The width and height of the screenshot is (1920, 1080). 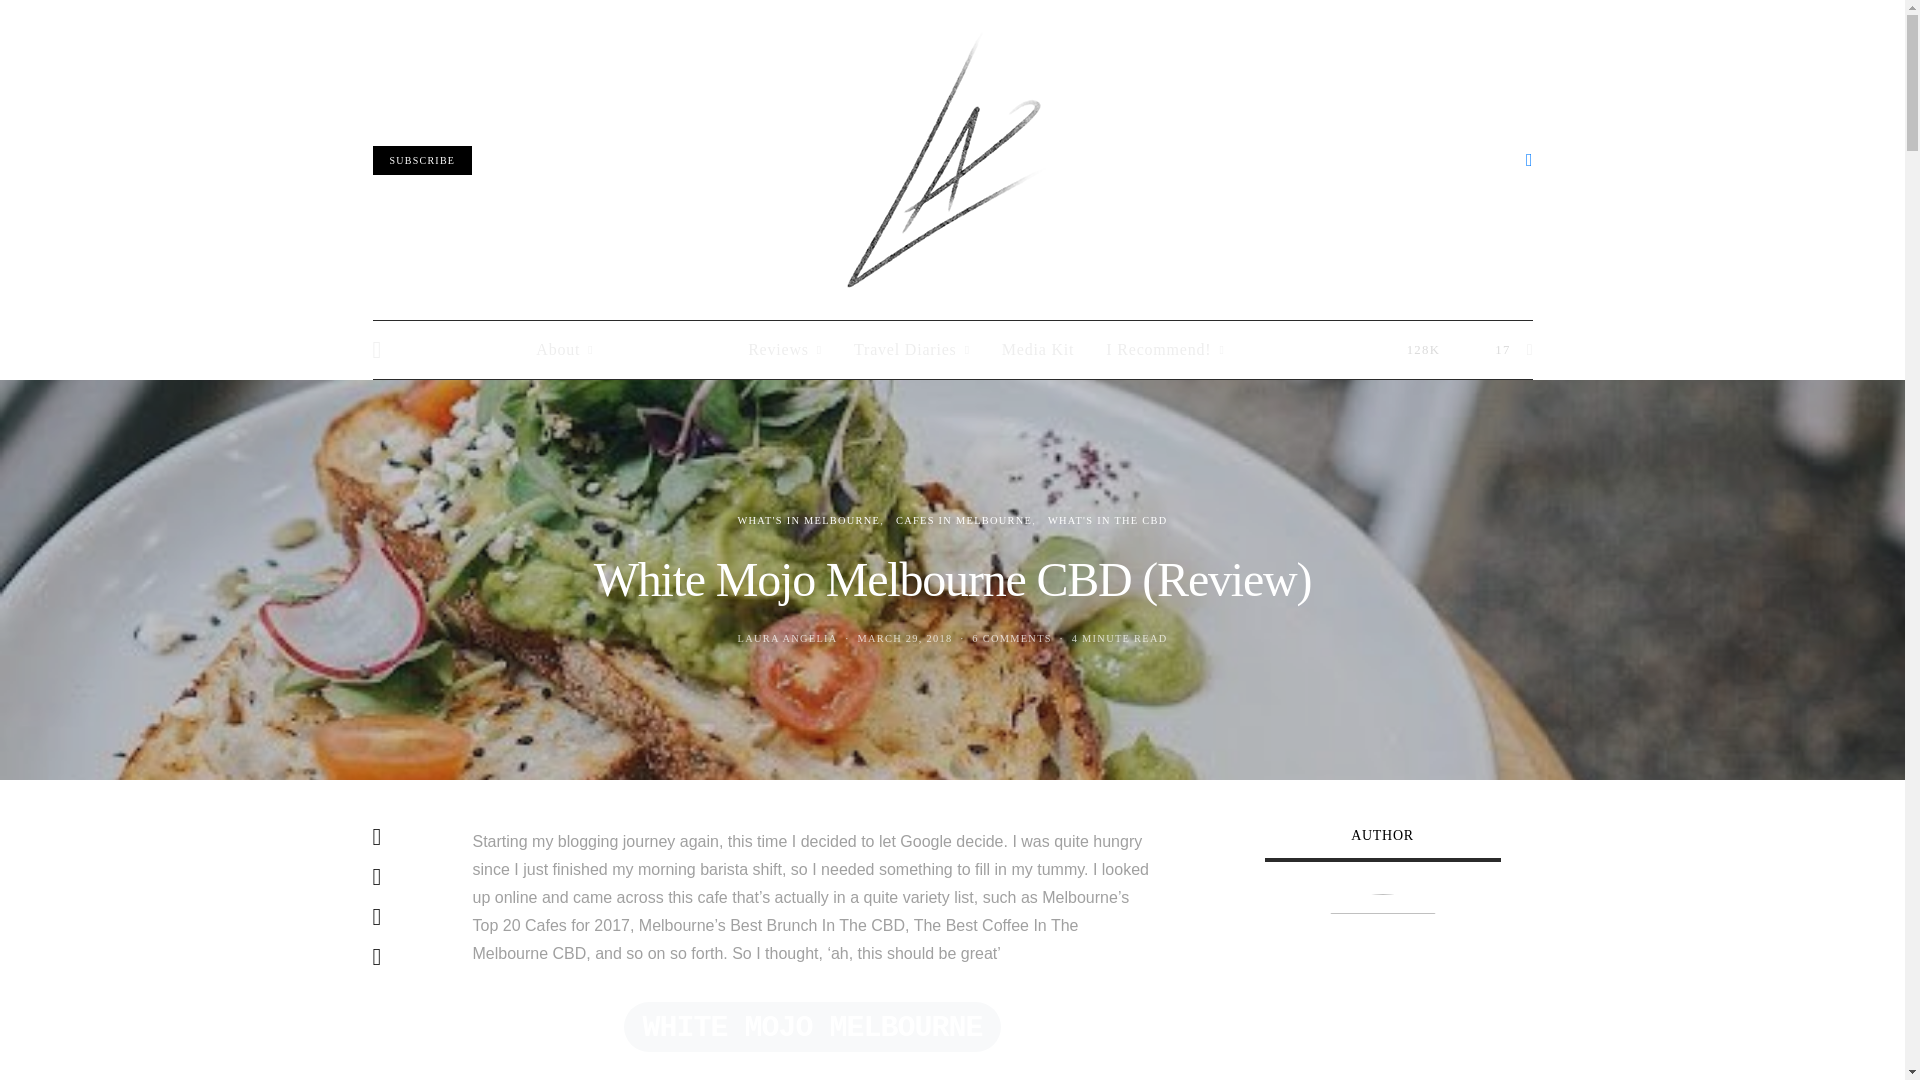 What do you see at coordinates (670, 350) in the screenshot?
I see `Melbourne` at bounding box center [670, 350].